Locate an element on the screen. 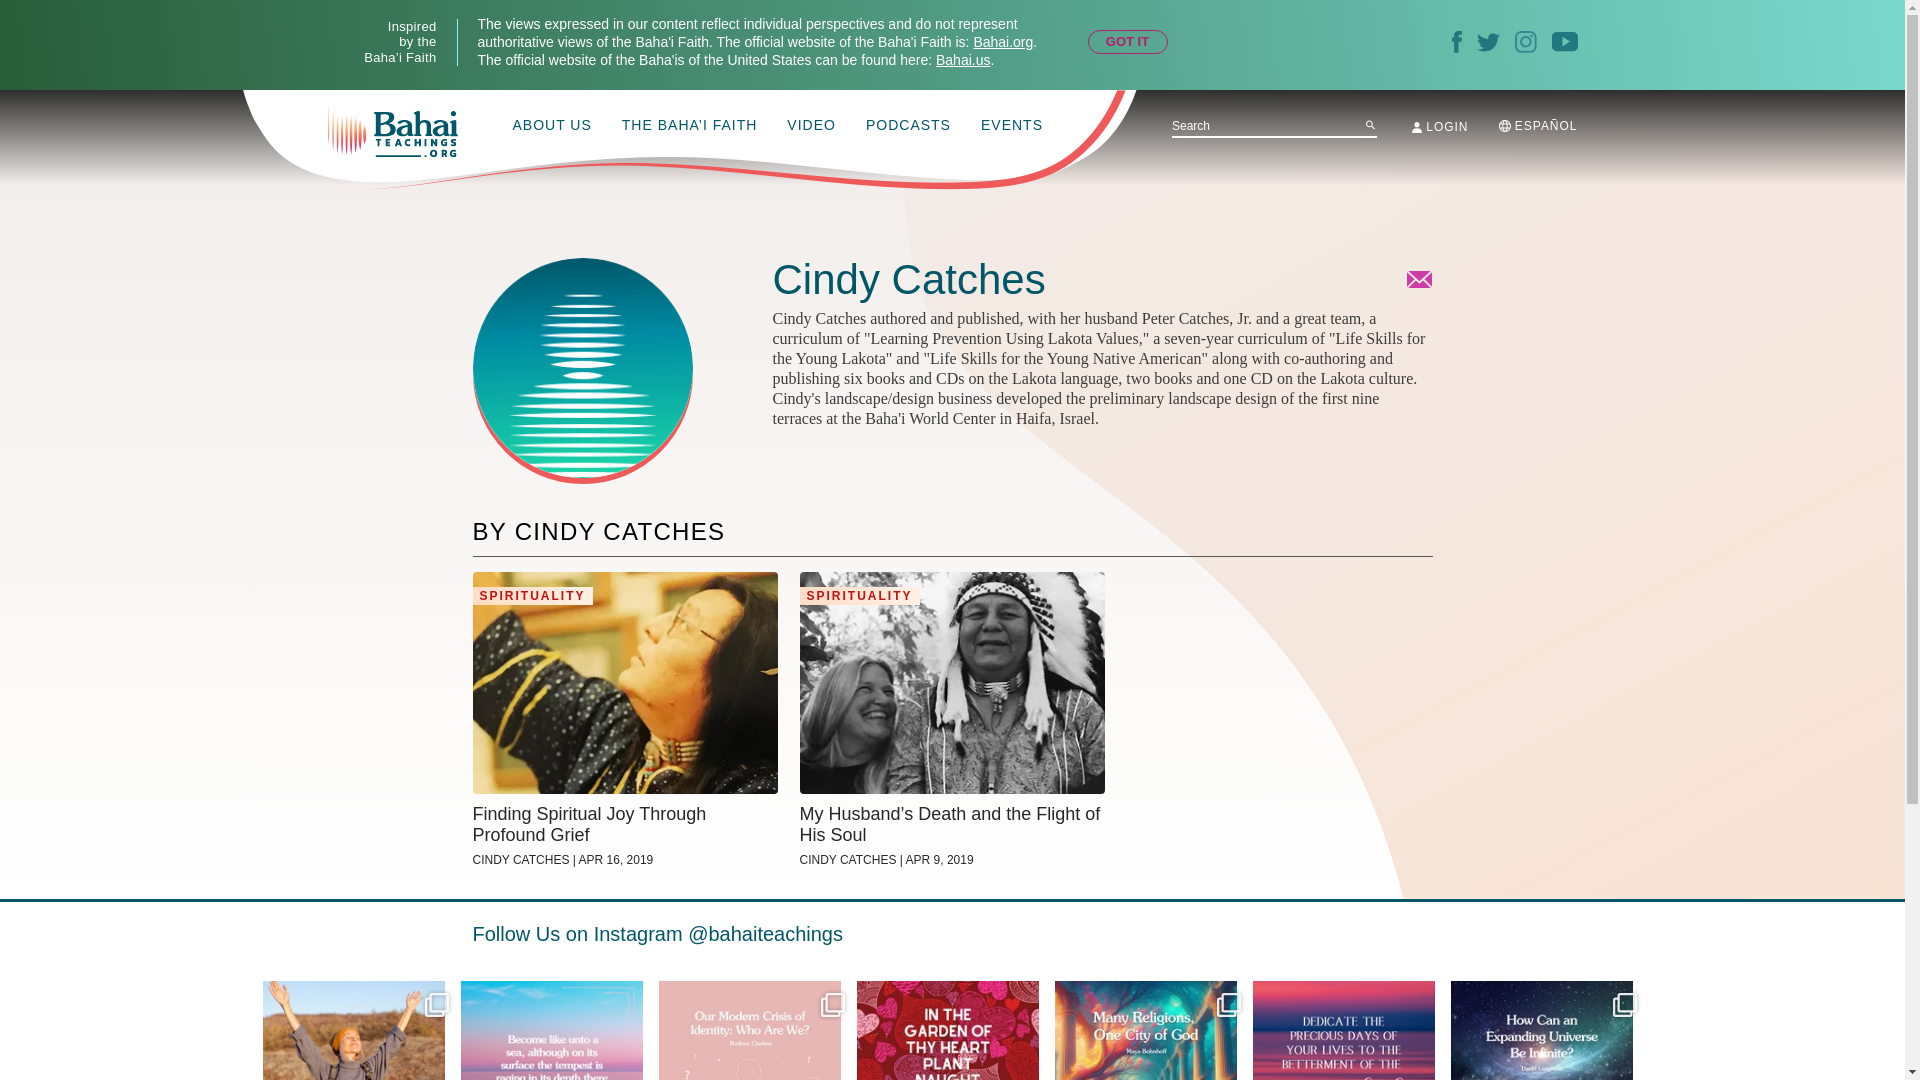  Finding Spiritual Joy Through Profound Grief is located at coordinates (624, 824).